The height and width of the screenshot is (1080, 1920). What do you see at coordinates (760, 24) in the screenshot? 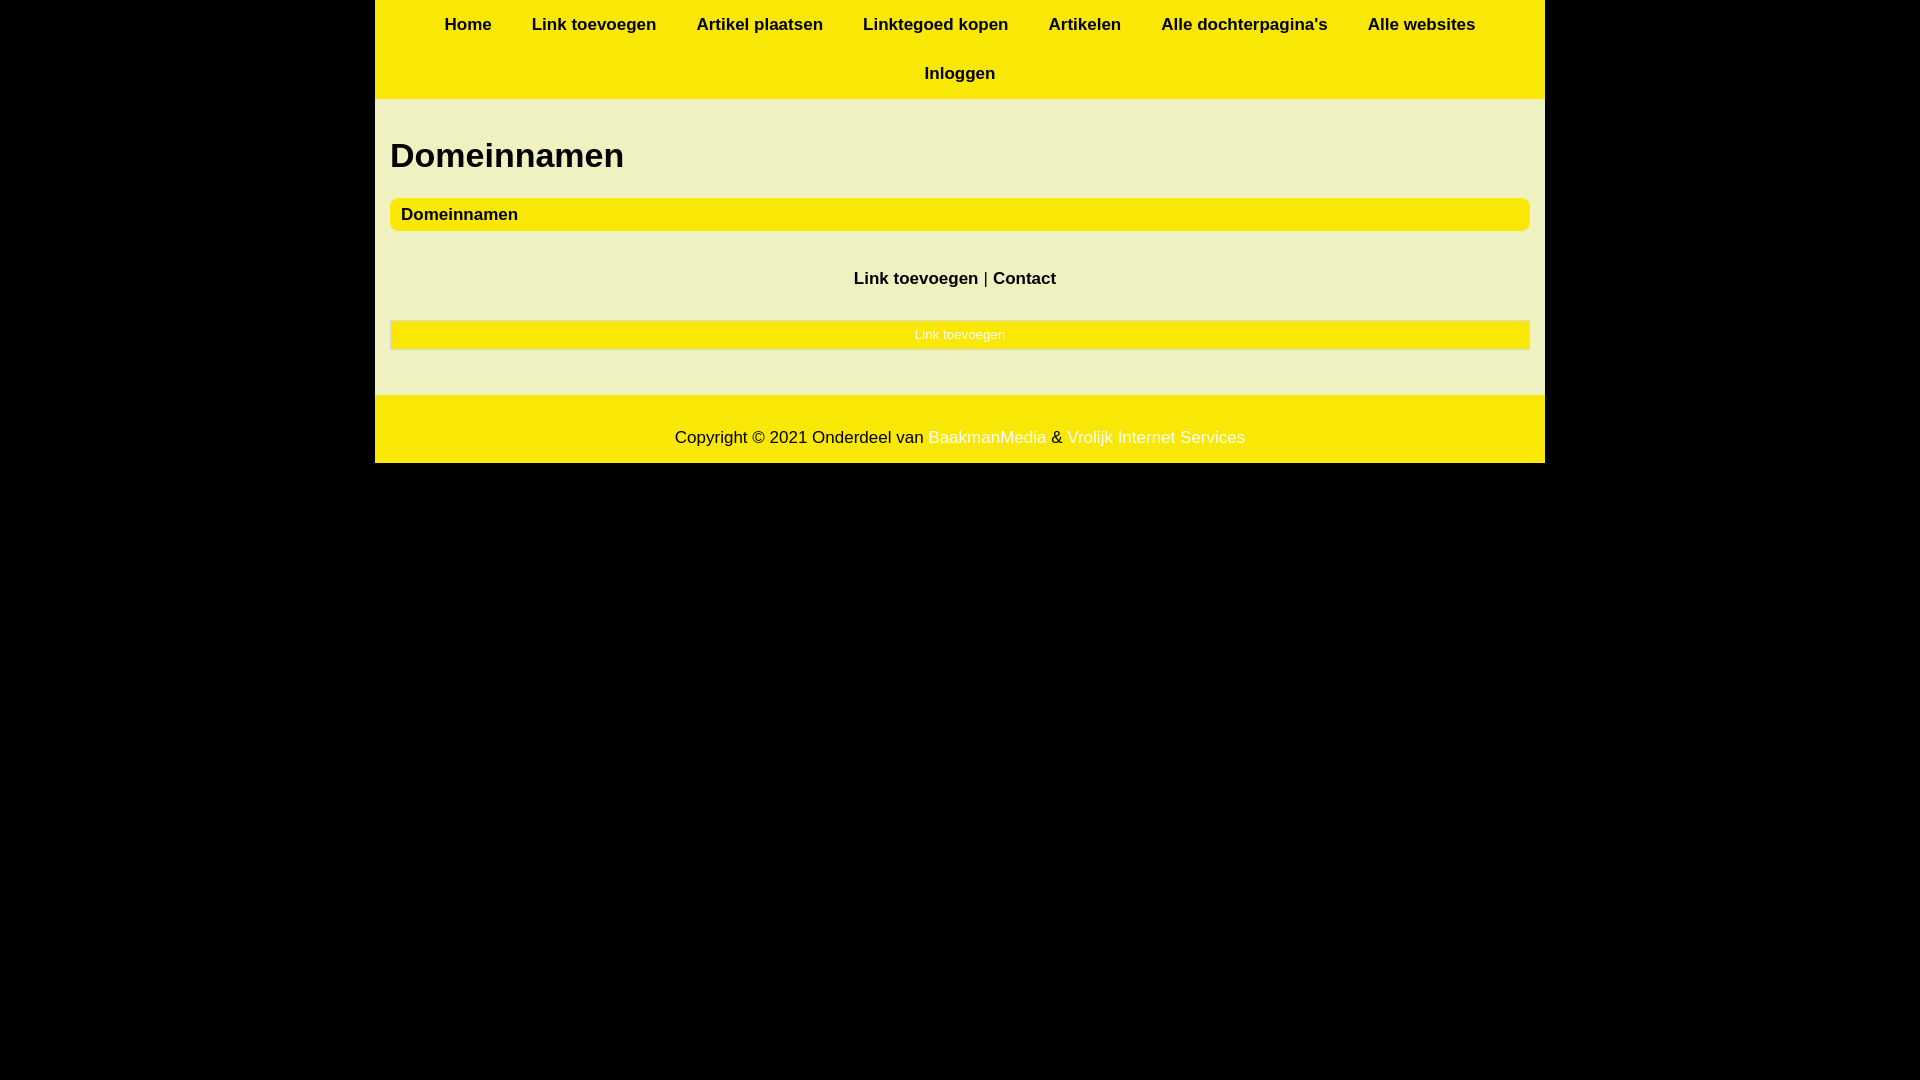
I see `Artikel plaatsen` at bounding box center [760, 24].